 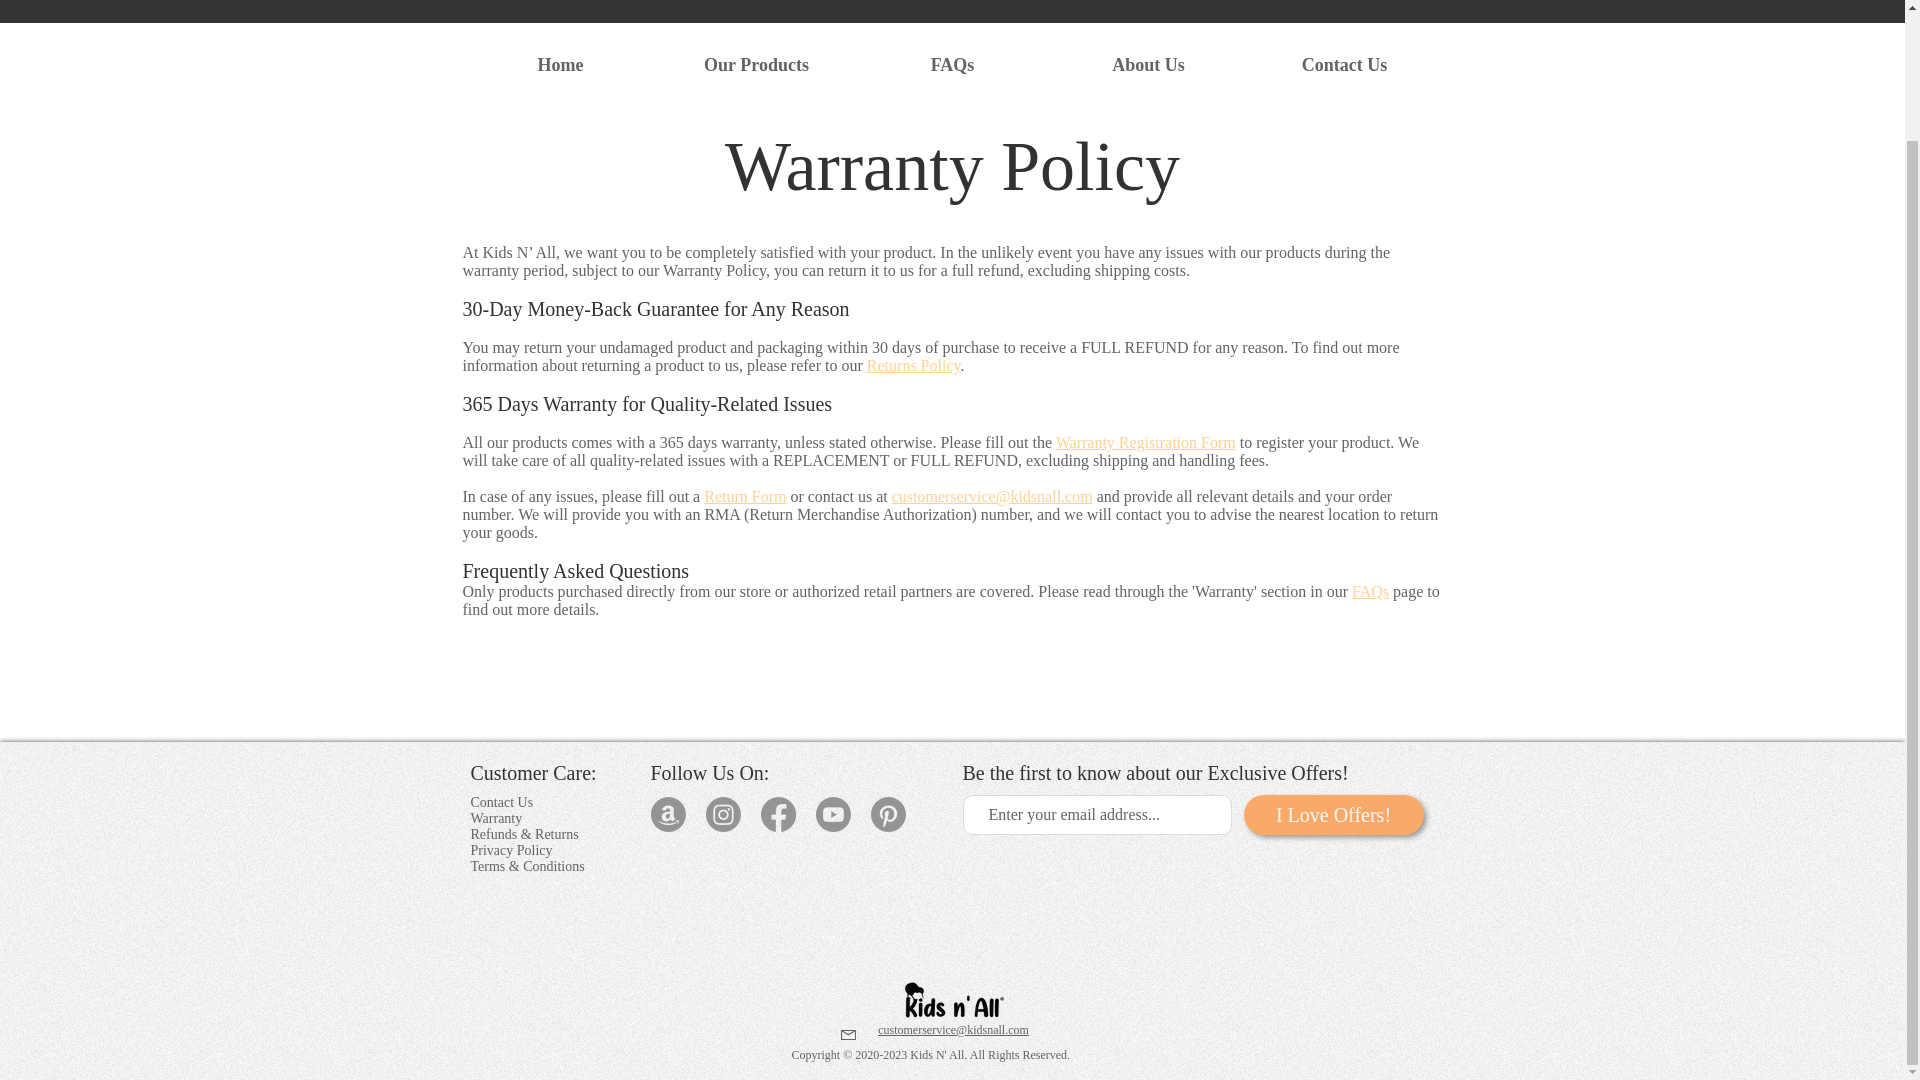 I want to click on Warranty, so click(x=496, y=818).